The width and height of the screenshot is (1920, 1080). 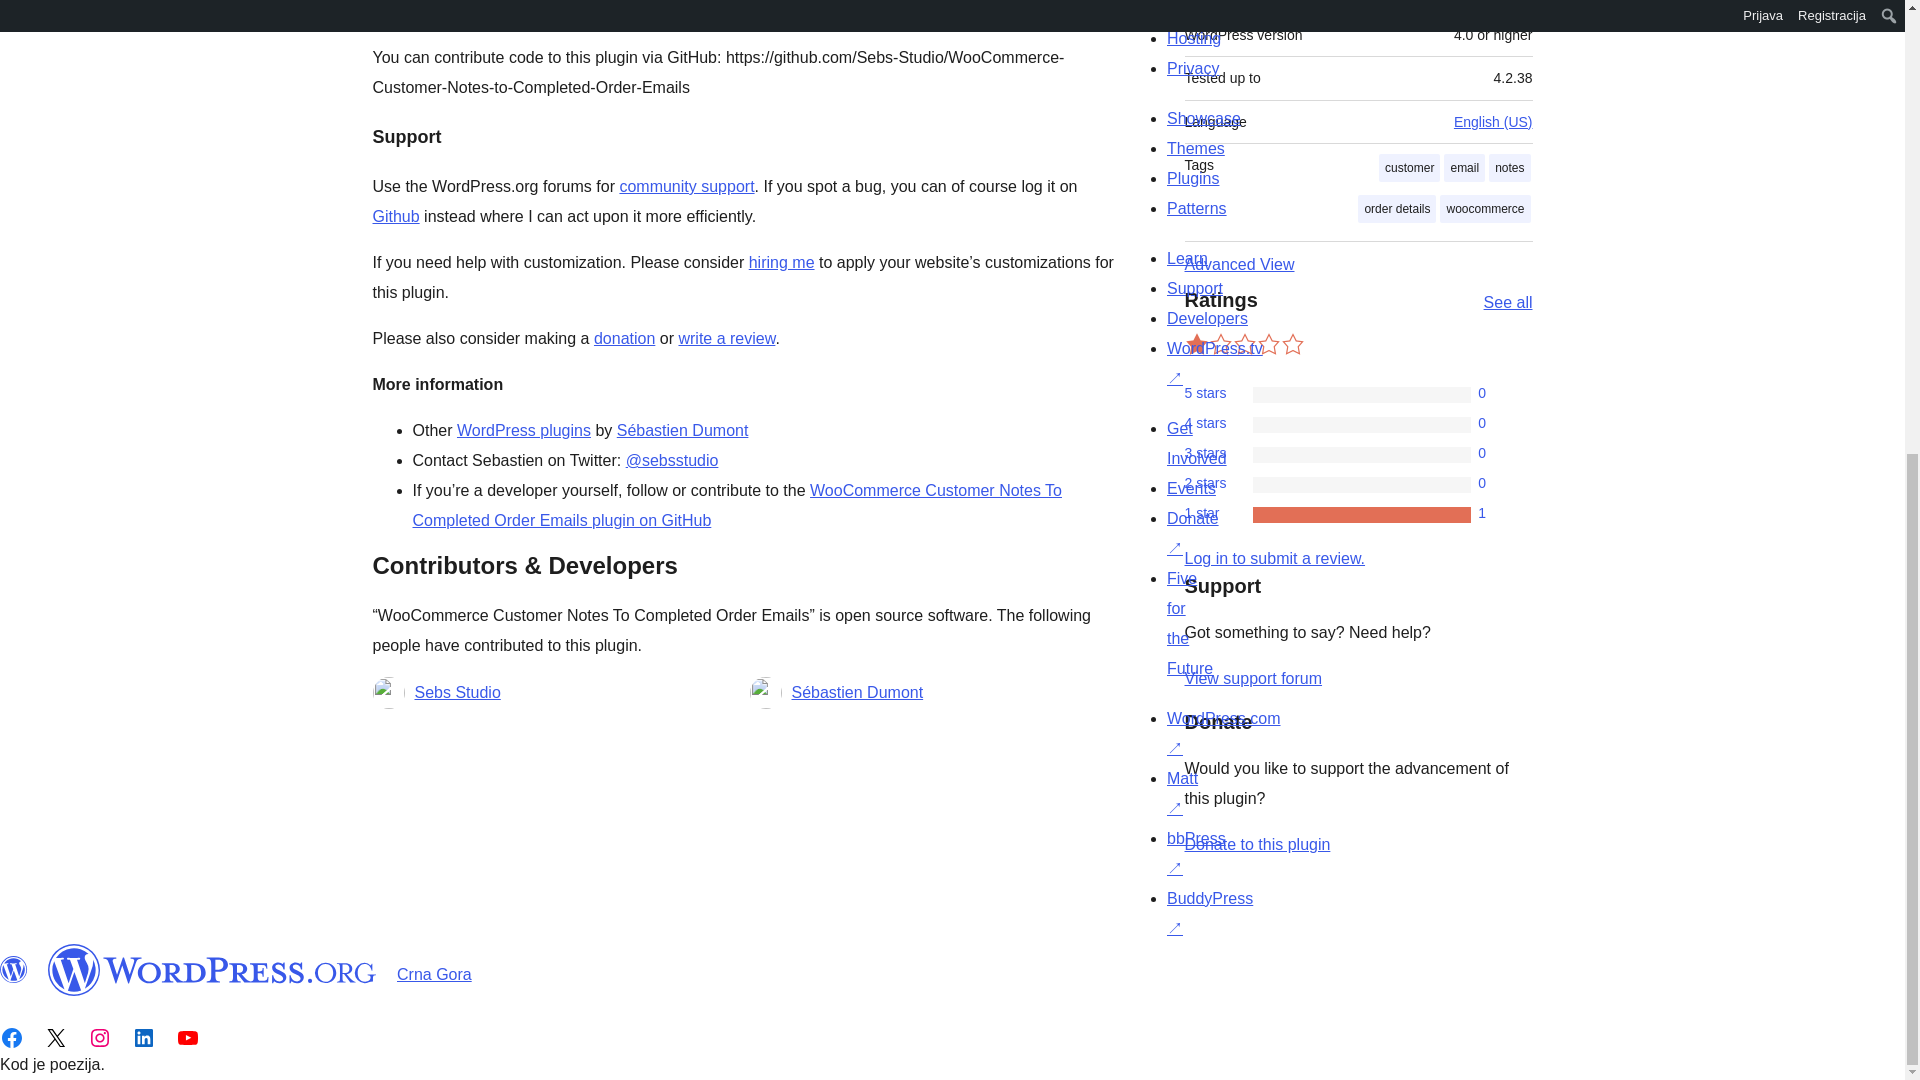 What do you see at coordinates (624, 338) in the screenshot?
I see `donation` at bounding box center [624, 338].